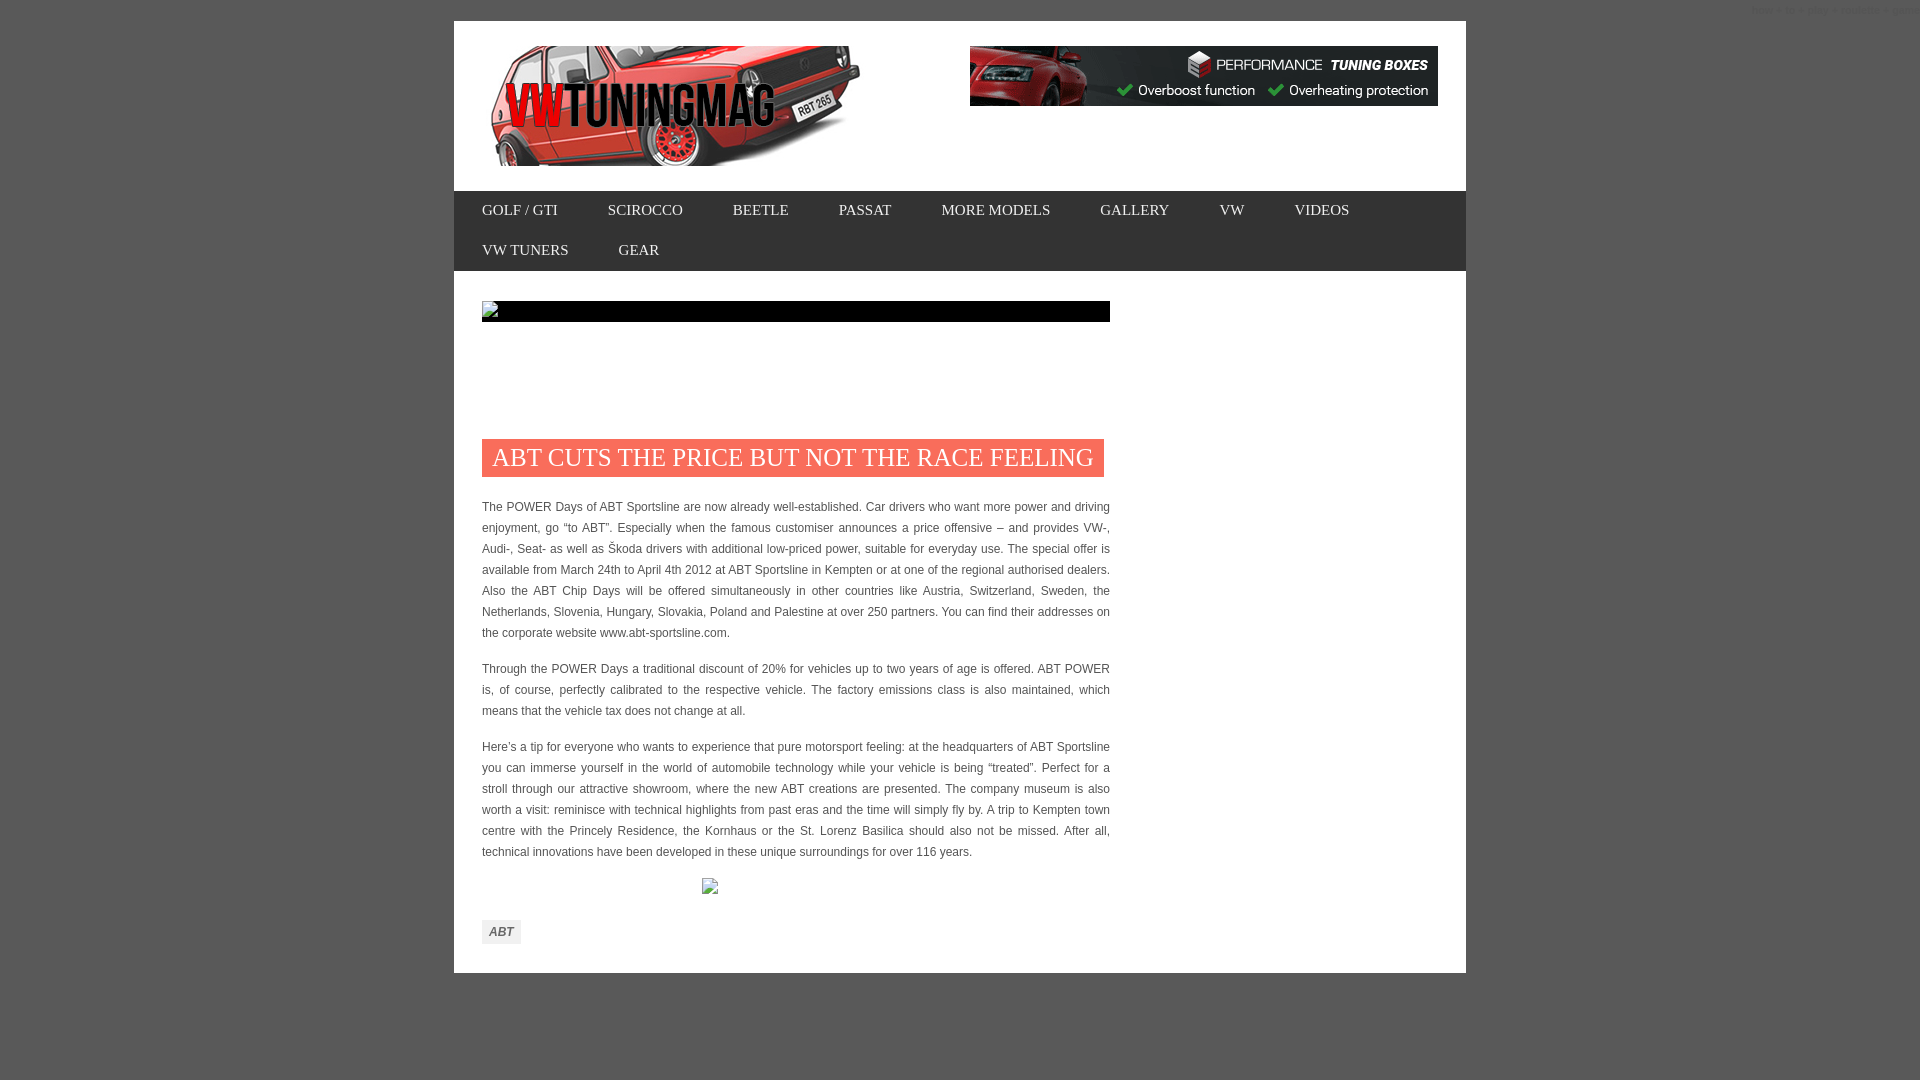  Describe the element at coordinates (1134, 211) in the screenshot. I see `GALLERY` at that location.